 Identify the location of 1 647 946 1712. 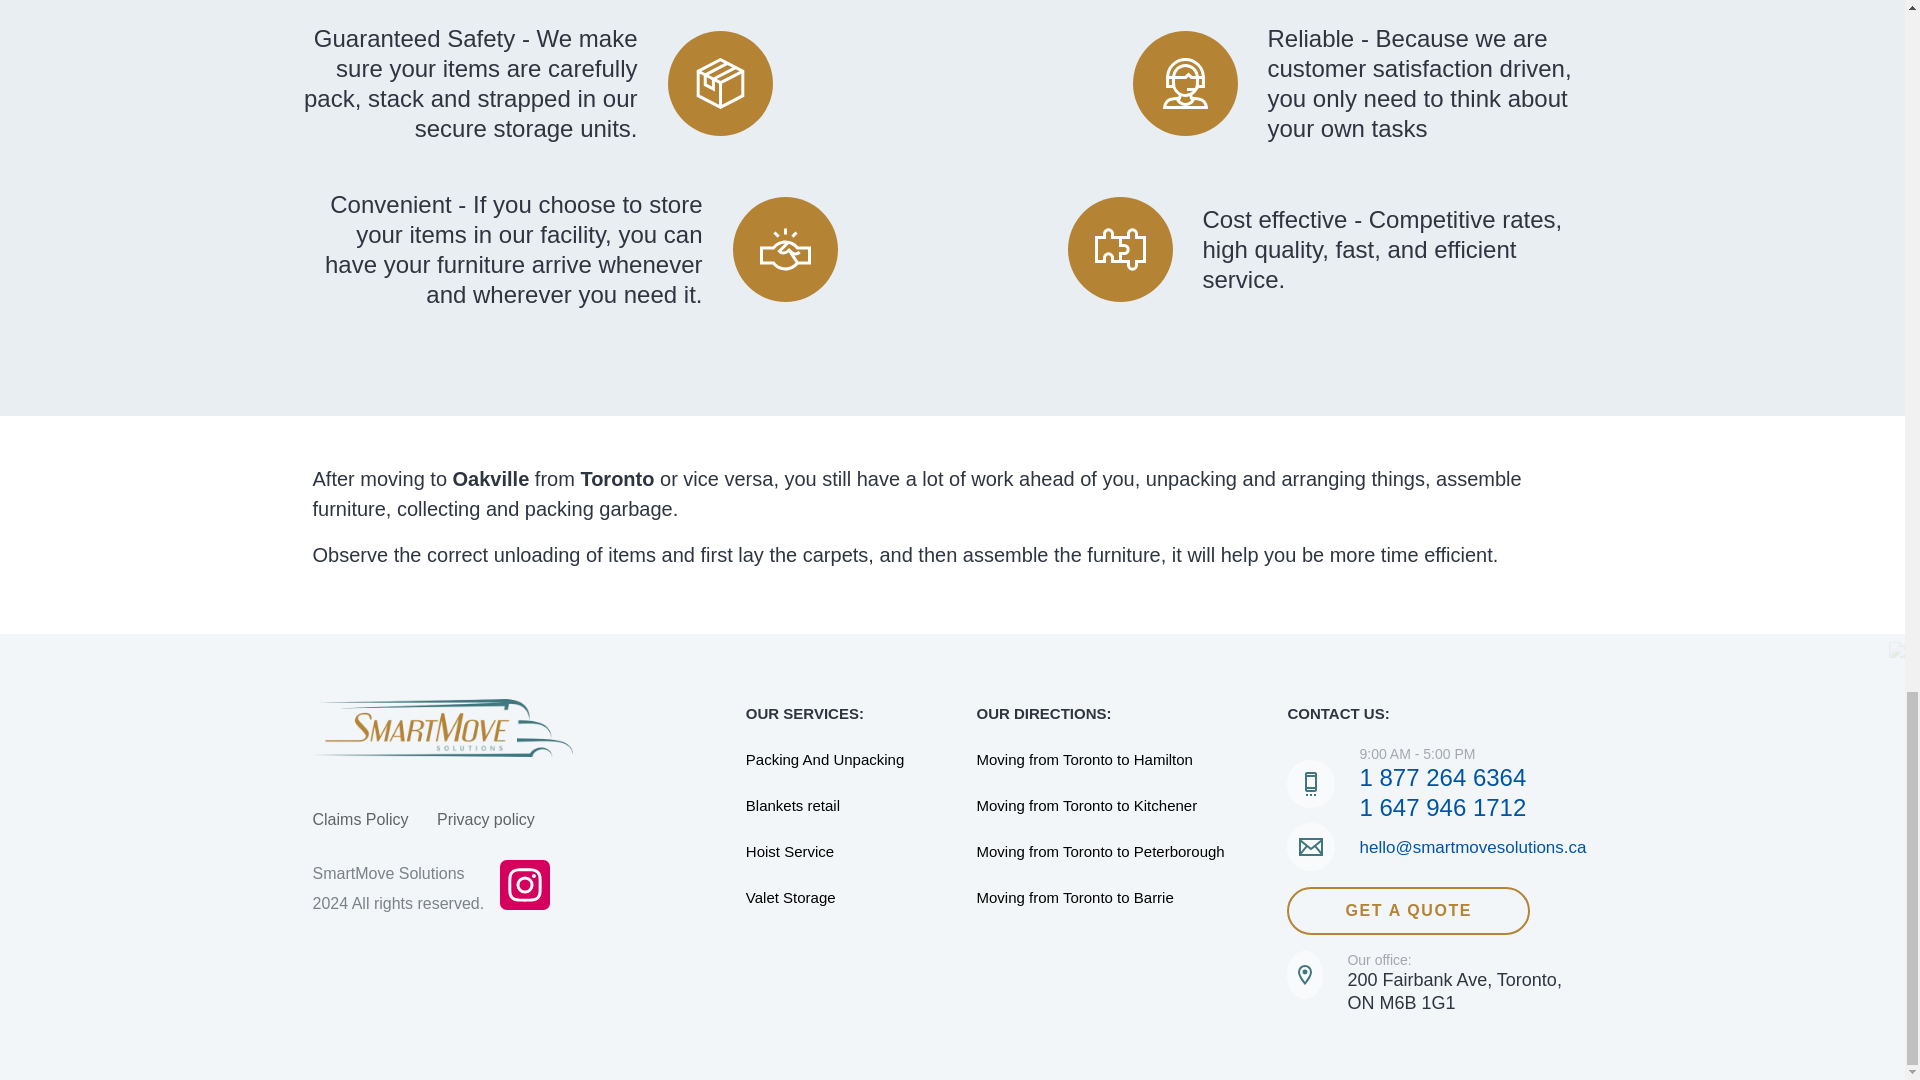
(1442, 806).